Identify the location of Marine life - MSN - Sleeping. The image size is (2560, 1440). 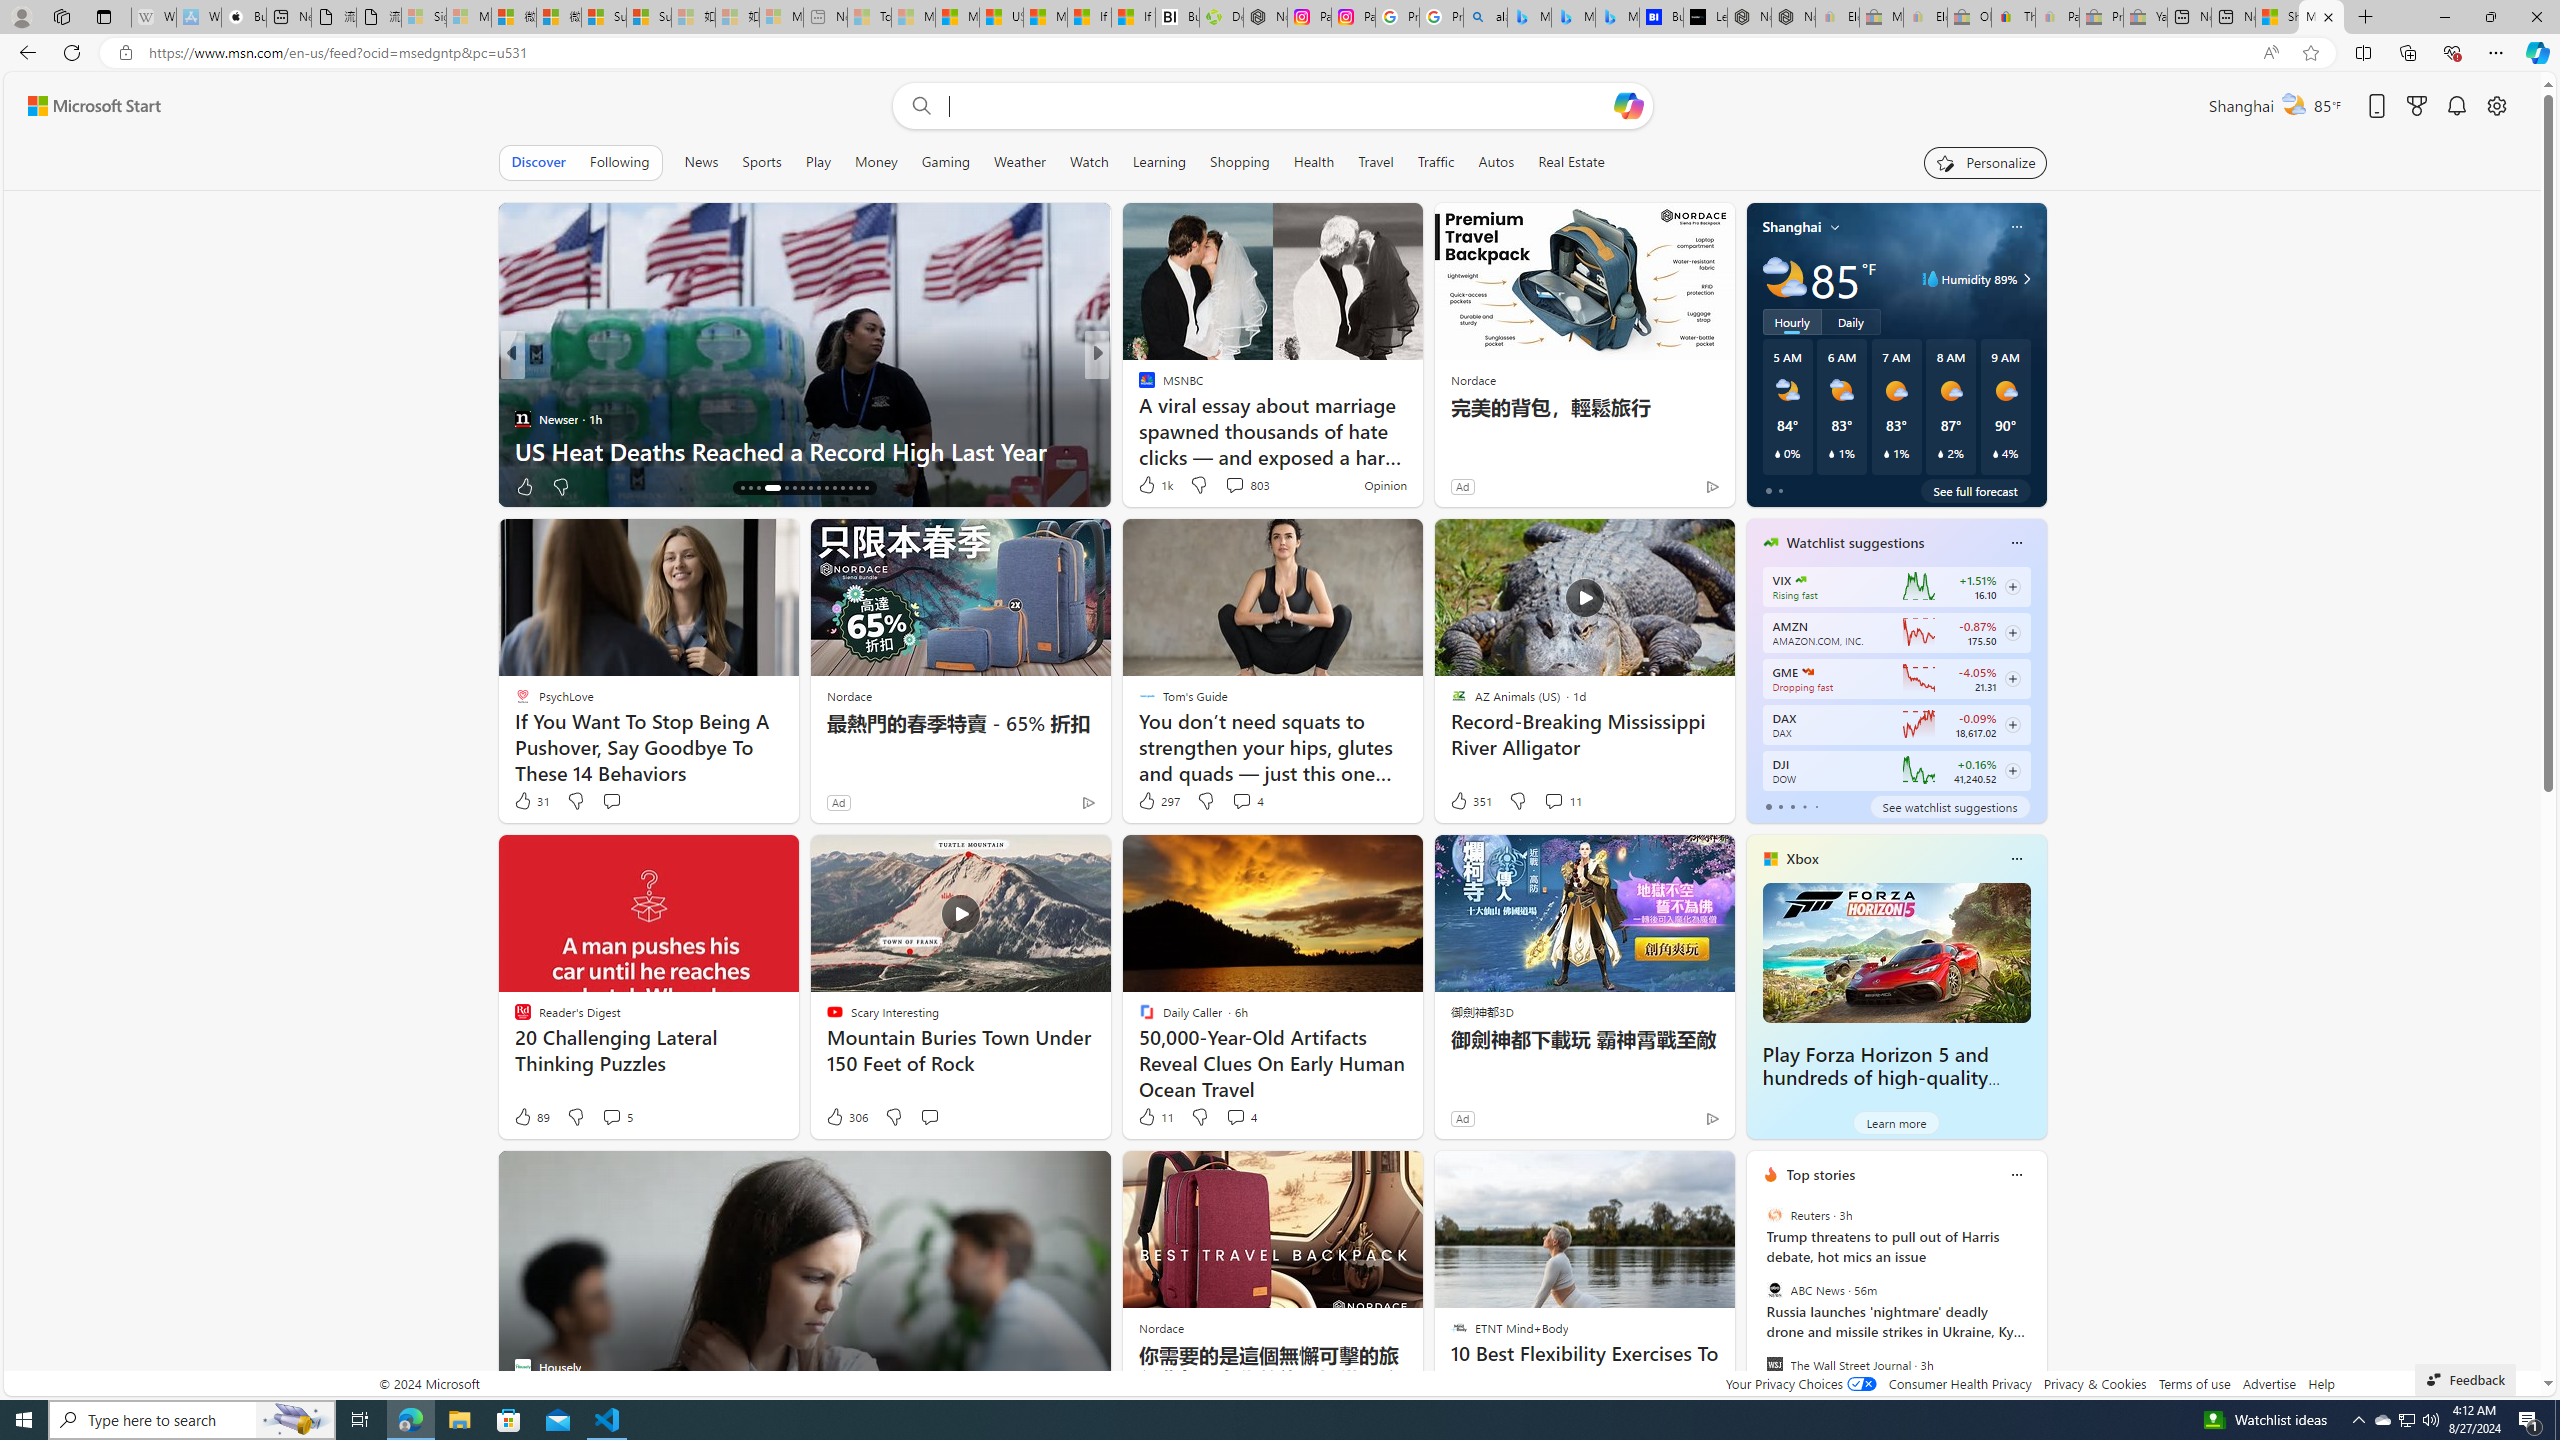
(914, 17).